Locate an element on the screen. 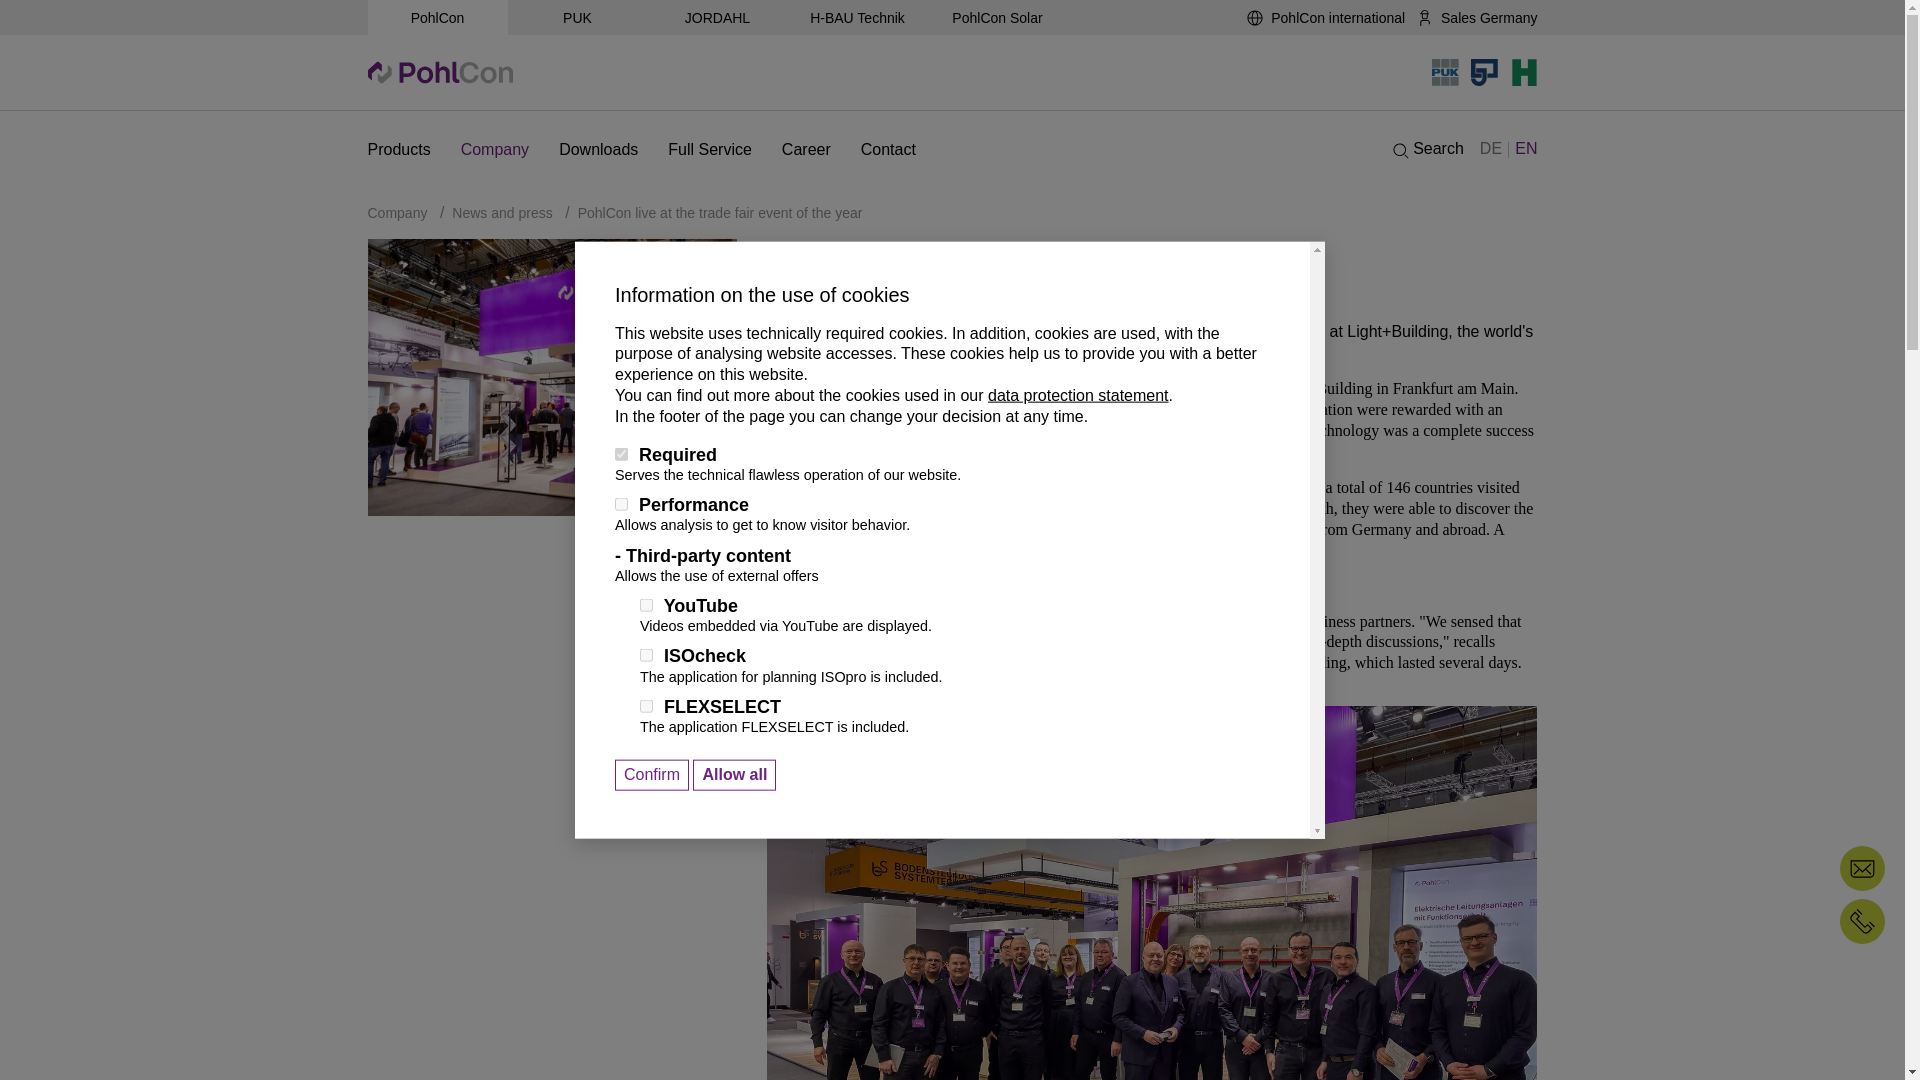 Image resolution: width=1920 pixels, height=1080 pixels. PohlCon Solar is located at coordinates (997, 17).